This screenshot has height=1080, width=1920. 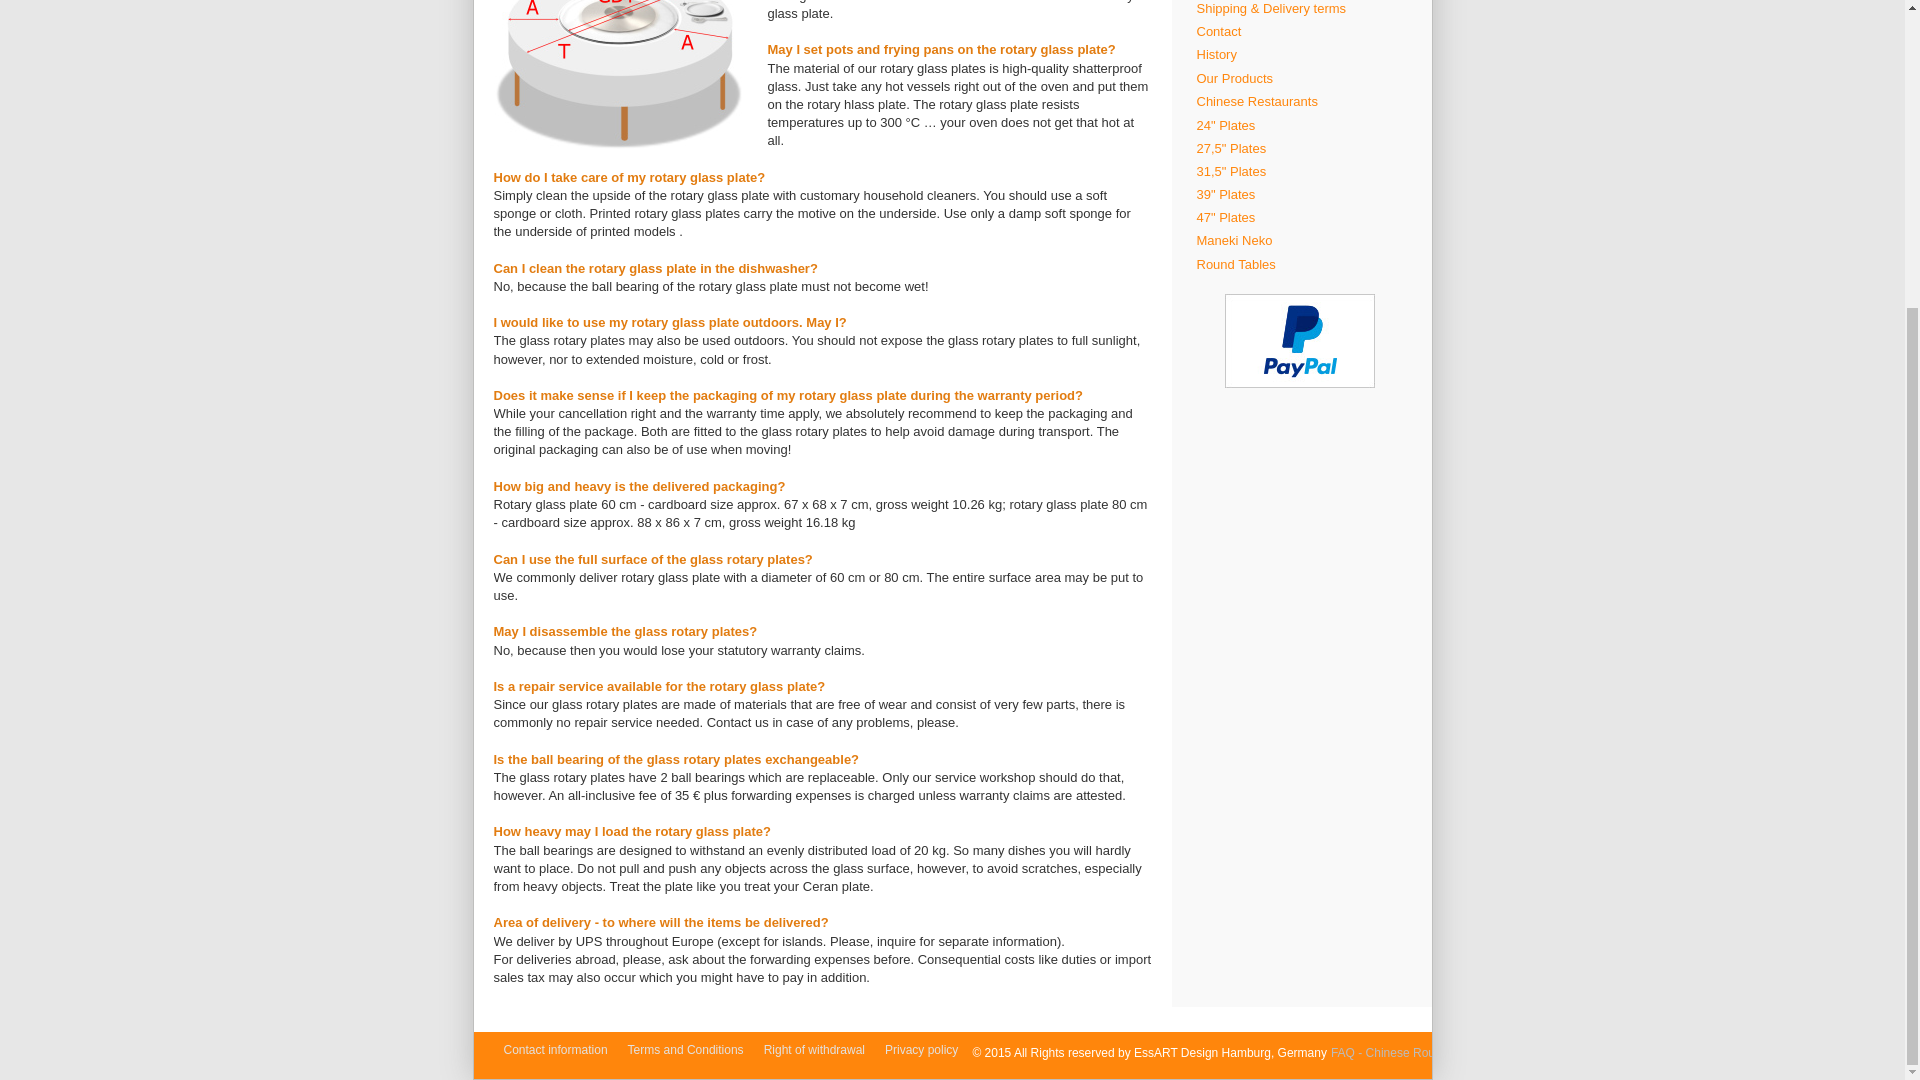 I want to click on This shop supports payment via PayPal., so click(x=1299, y=340).